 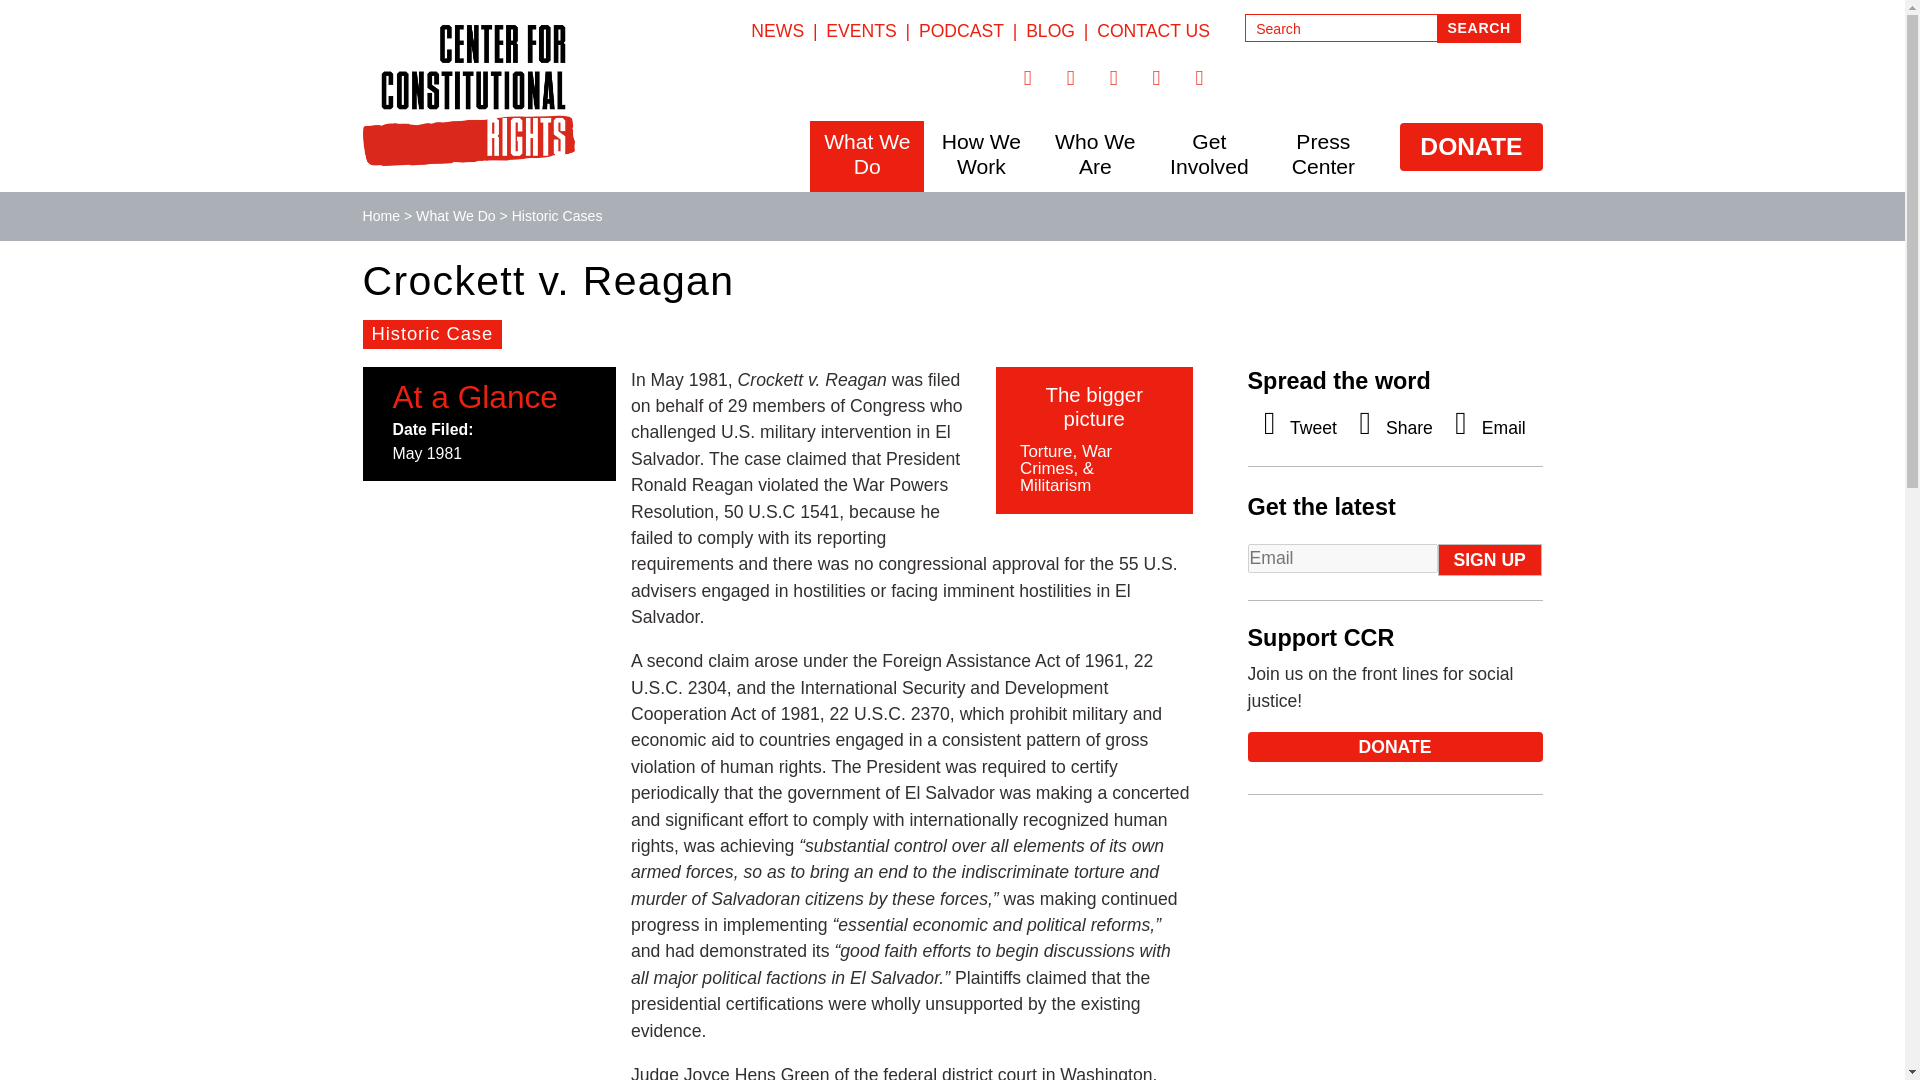 What do you see at coordinates (1478, 28) in the screenshot?
I see `Search` at bounding box center [1478, 28].